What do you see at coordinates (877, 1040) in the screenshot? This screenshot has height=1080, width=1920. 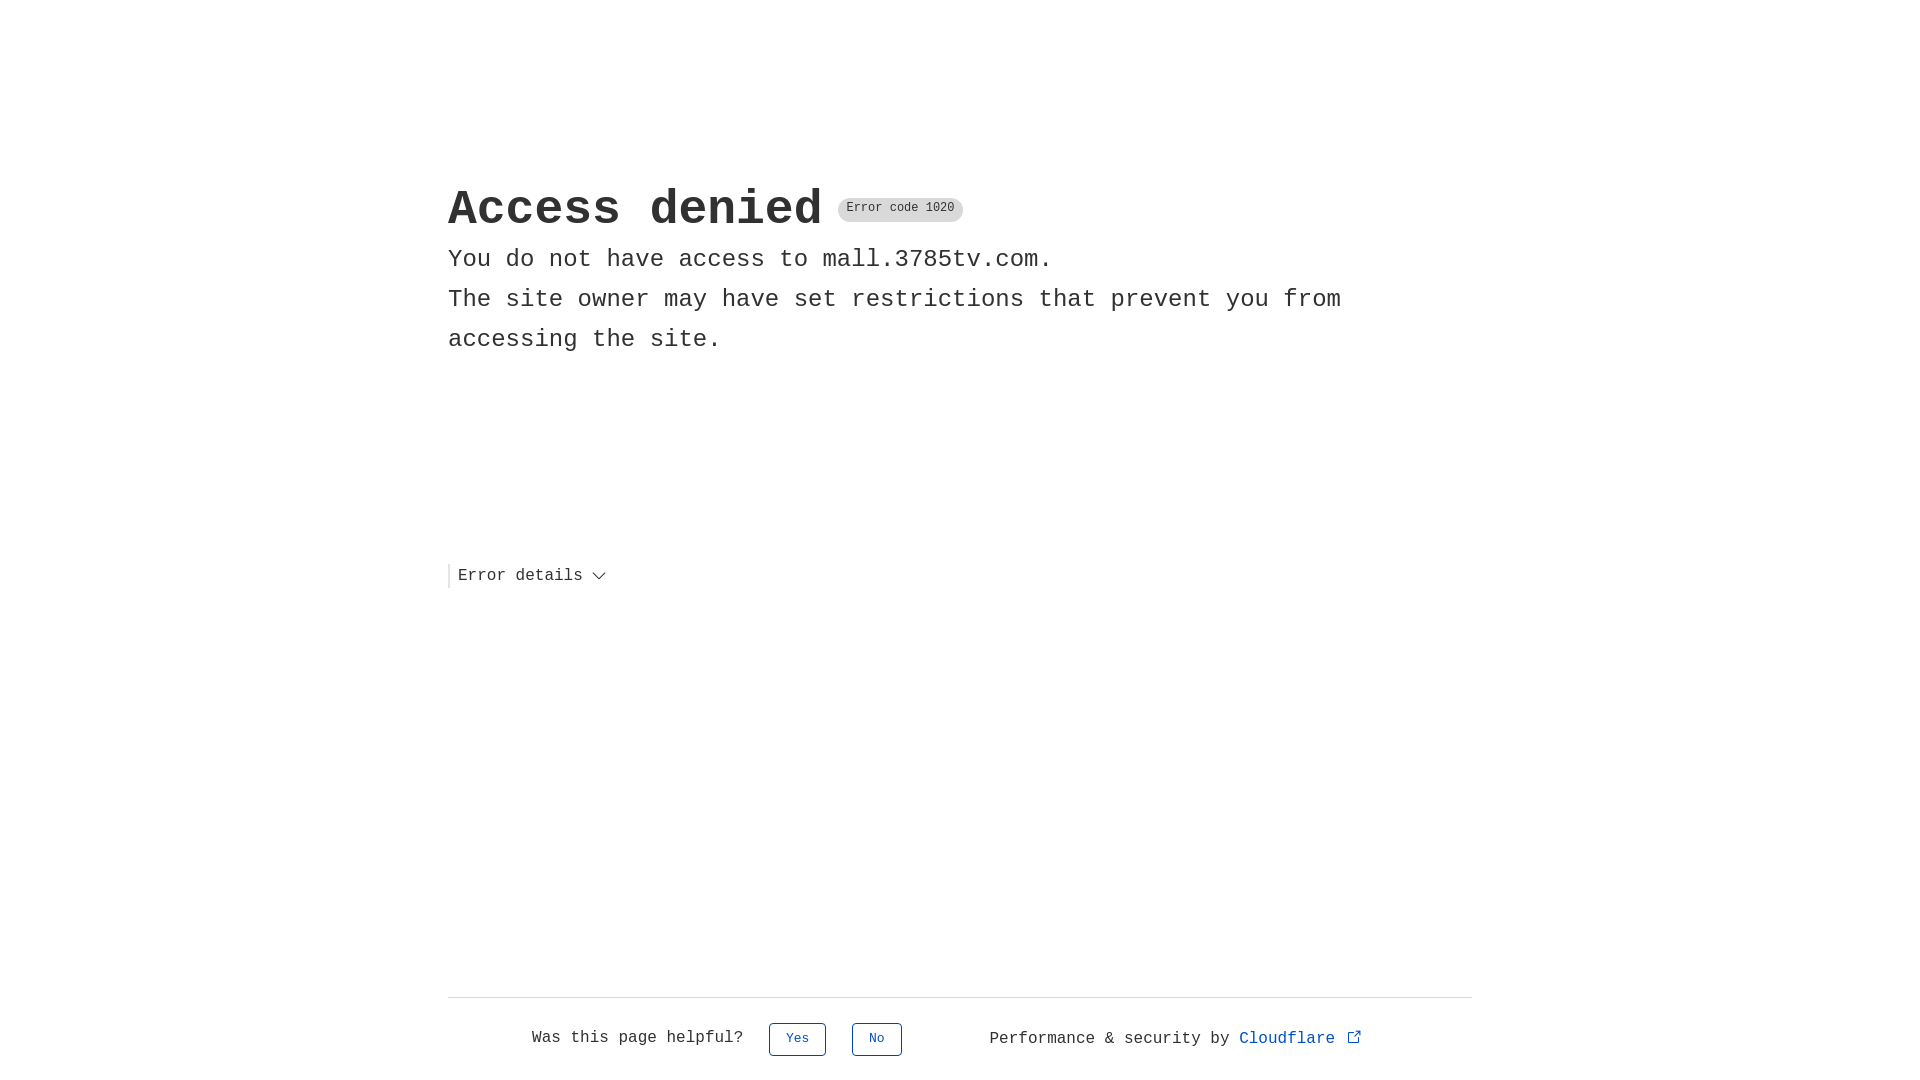 I see `No` at bounding box center [877, 1040].